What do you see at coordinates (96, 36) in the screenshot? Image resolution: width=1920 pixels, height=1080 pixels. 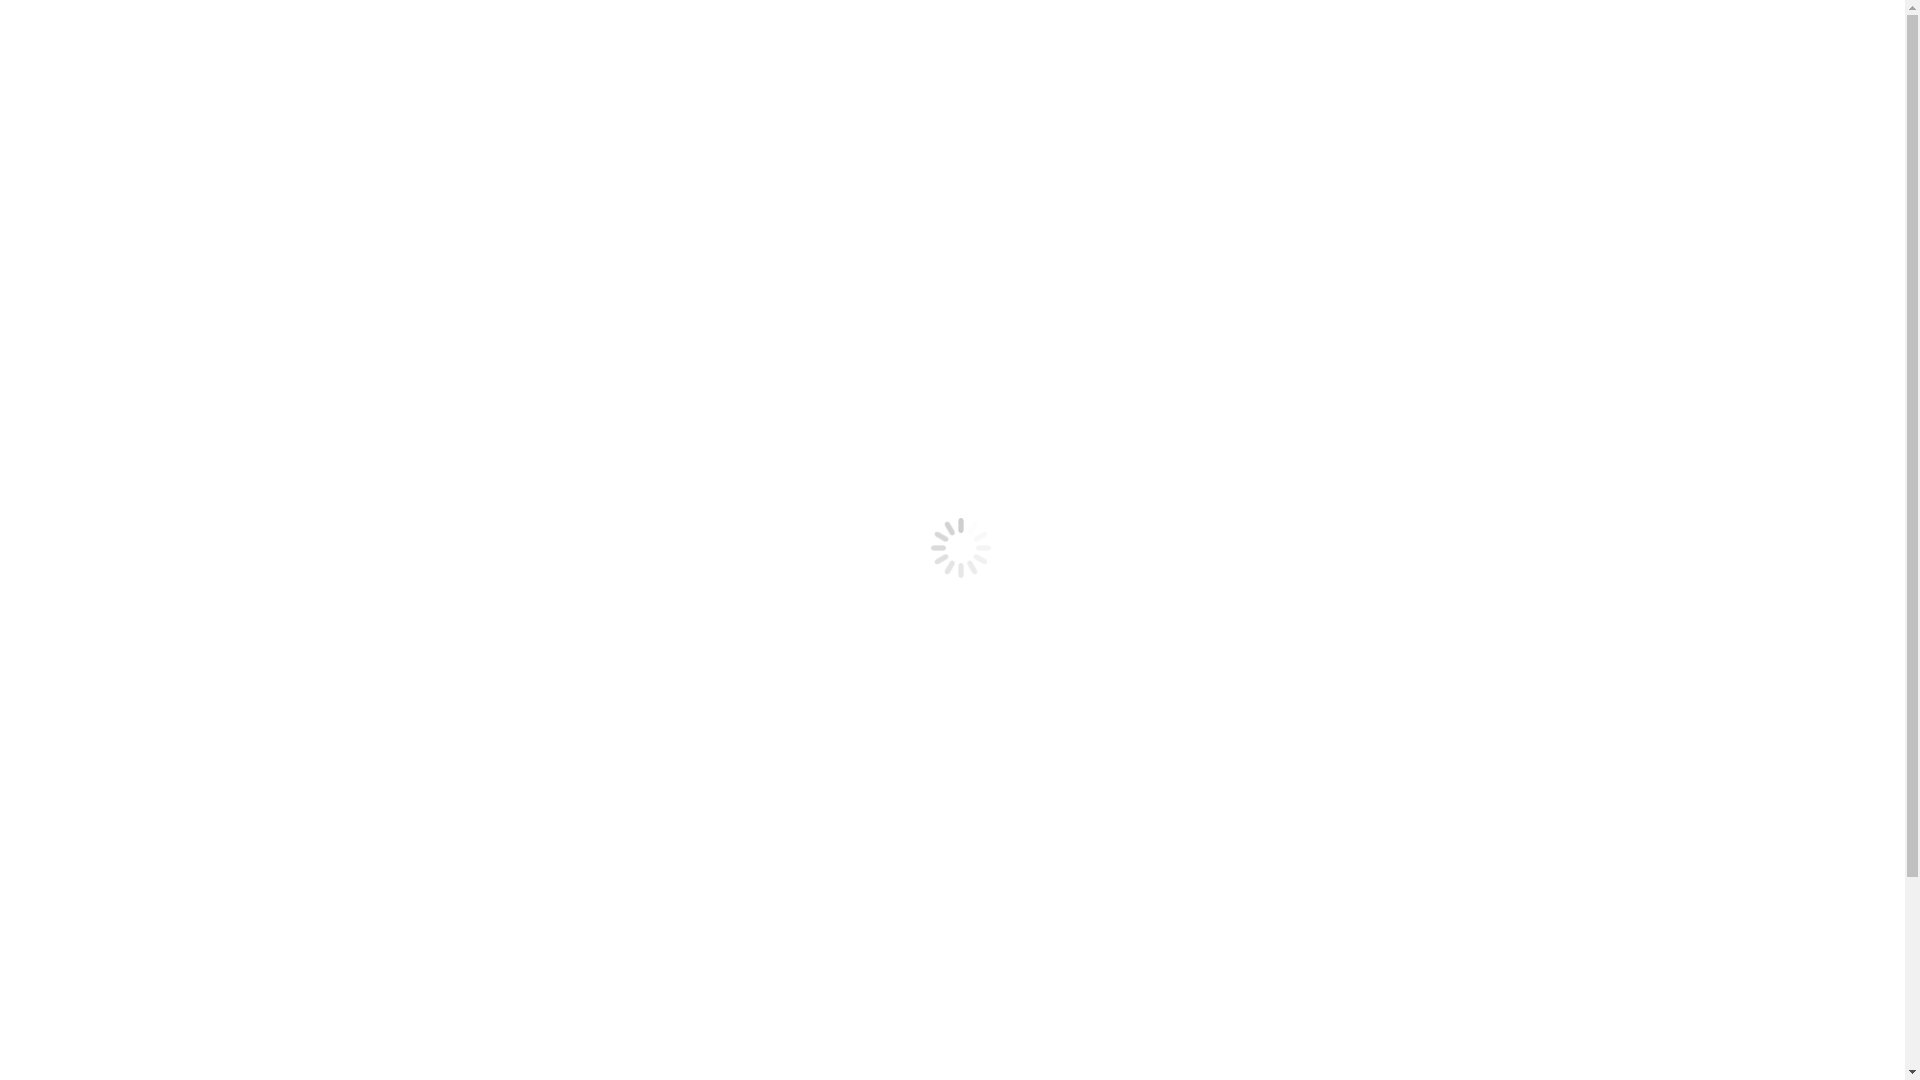 I see `Search form` at bounding box center [96, 36].